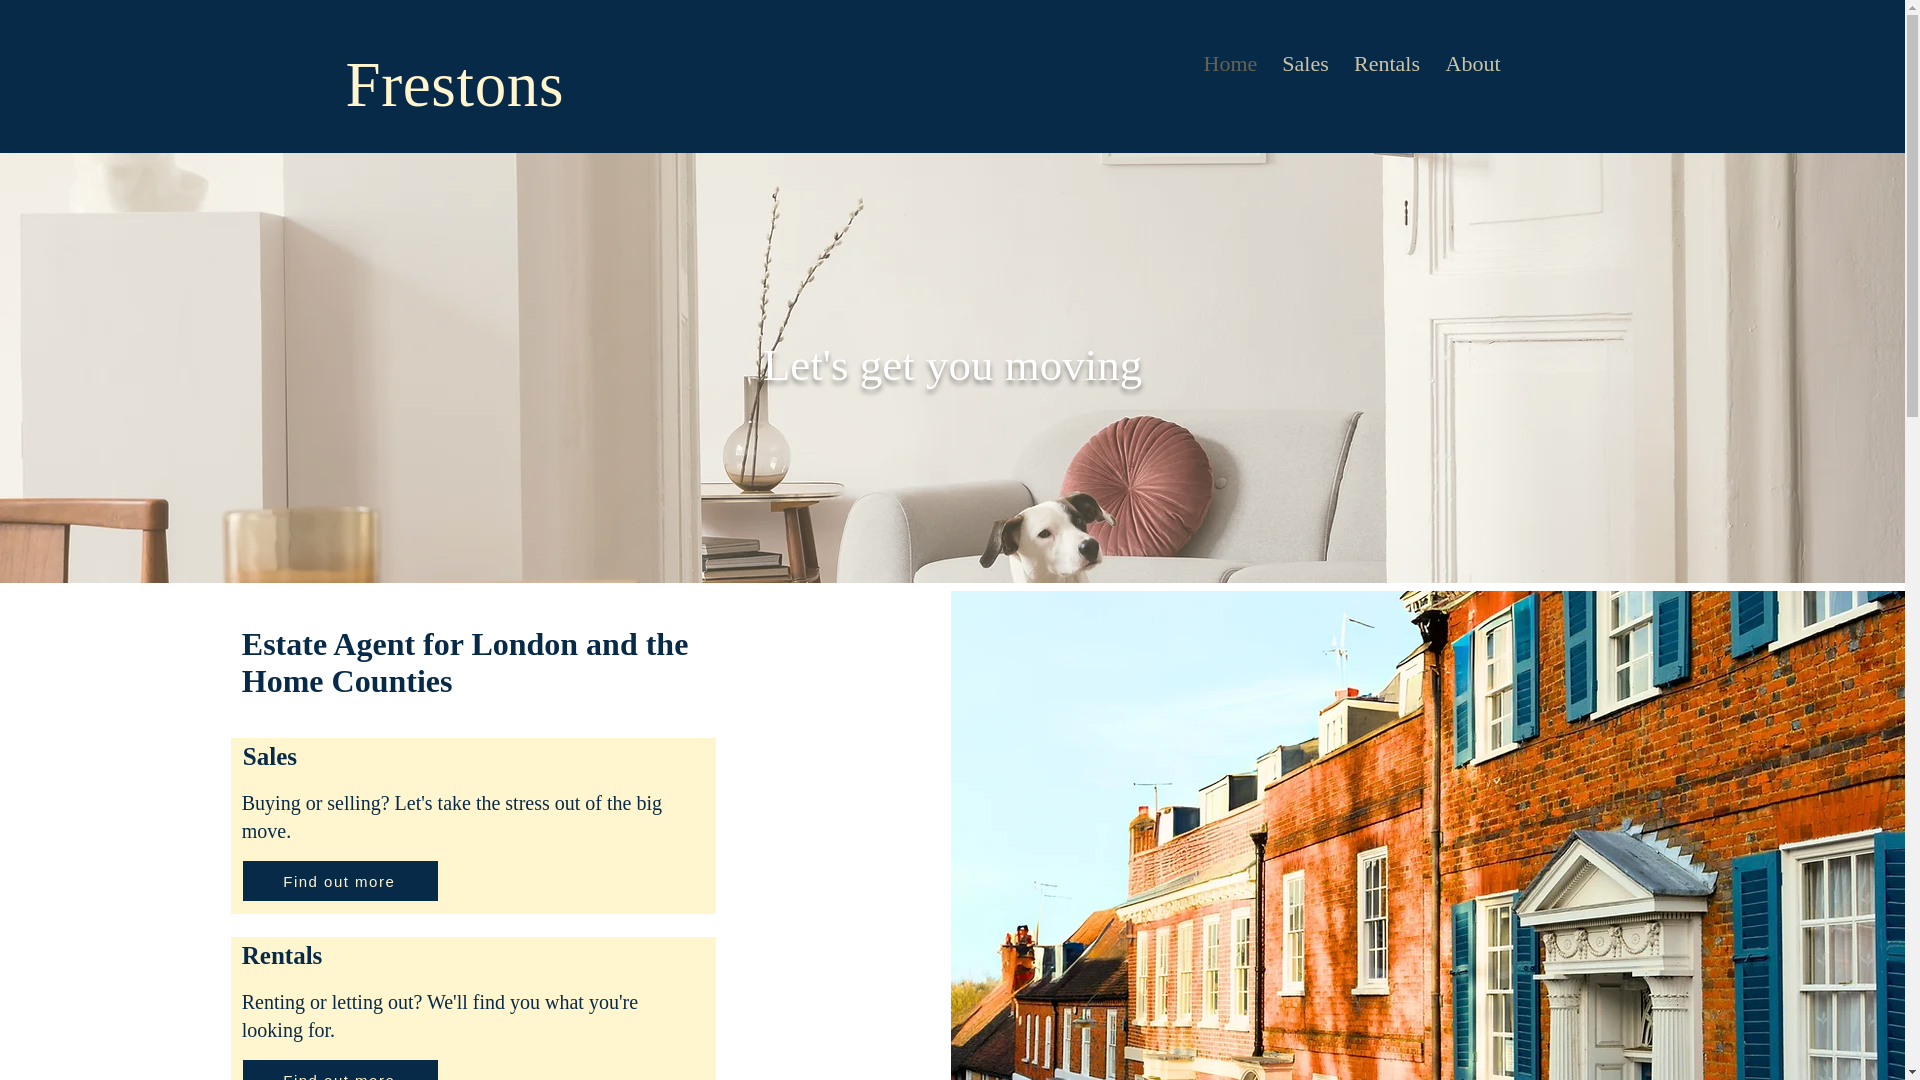 This screenshot has height=1080, width=1920. I want to click on Find out more, so click(340, 880).